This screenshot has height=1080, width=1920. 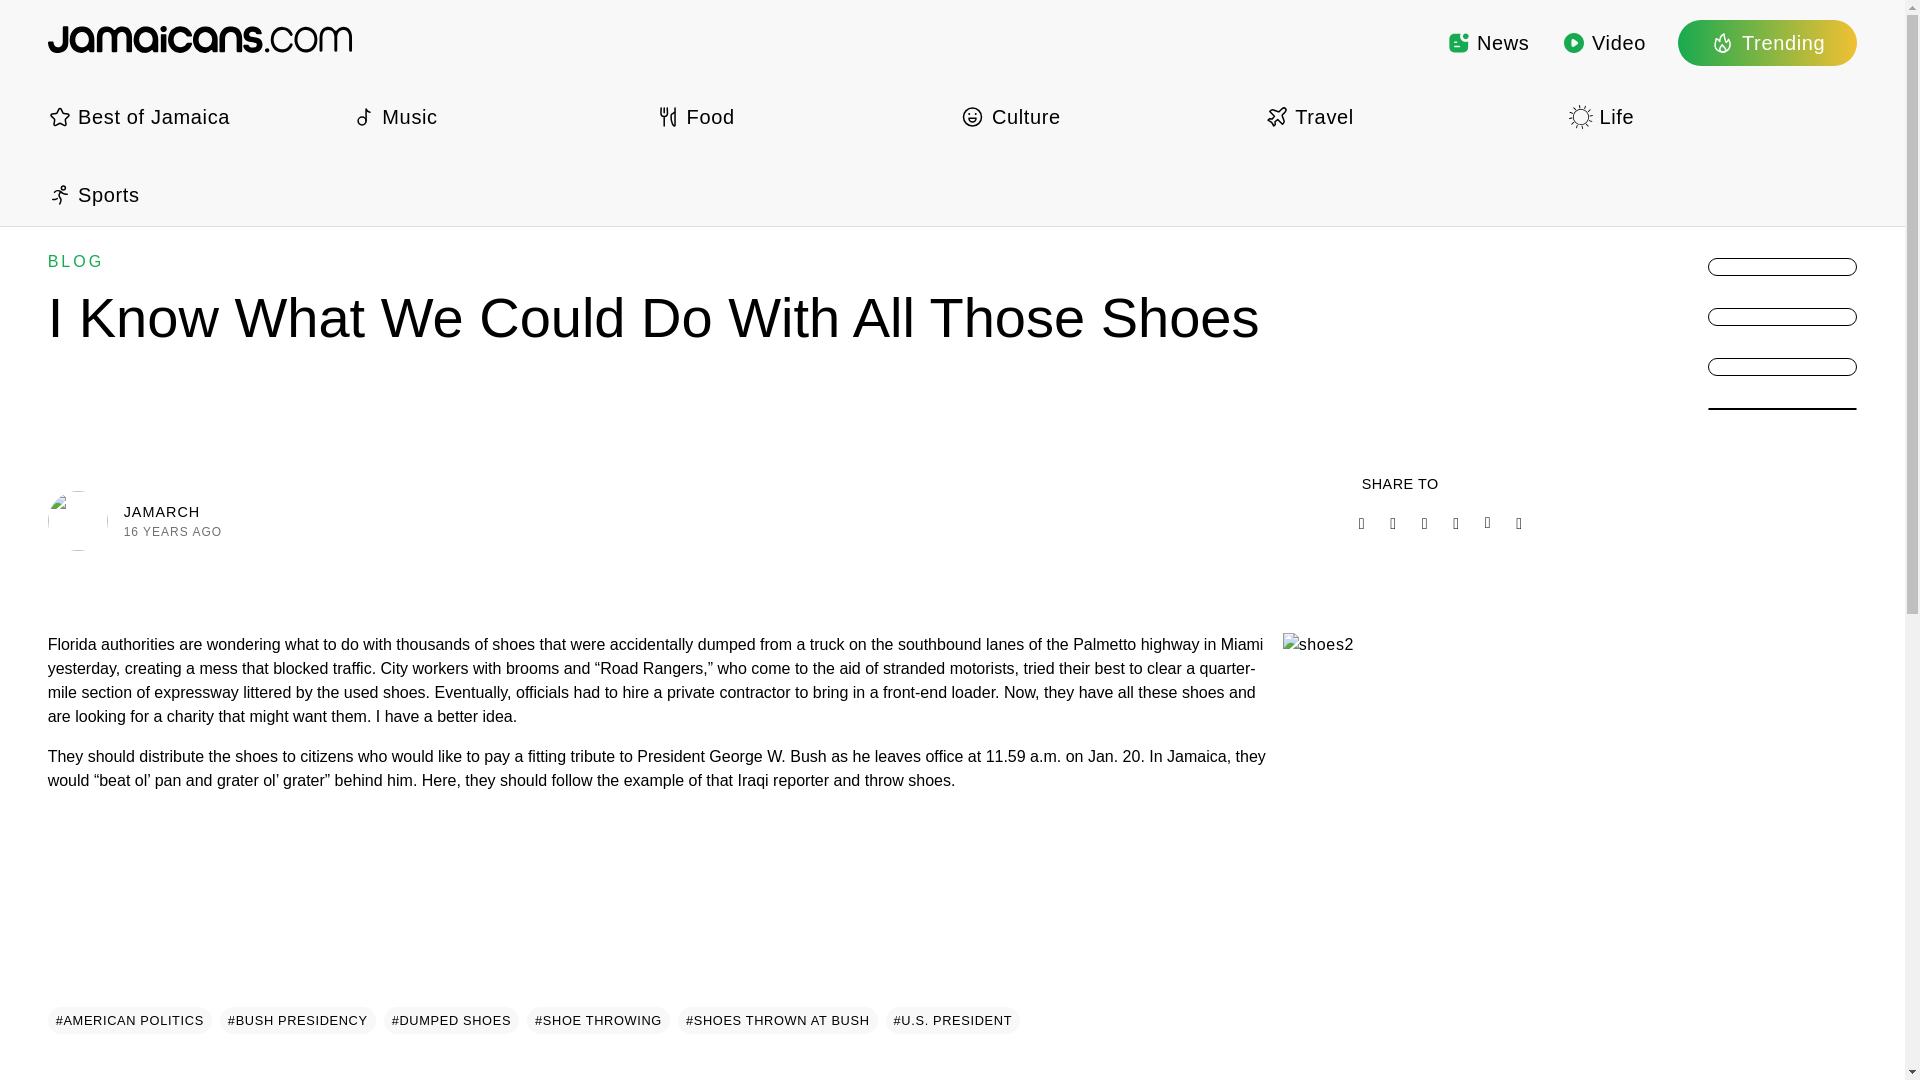 What do you see at coordinates (1604, 42) in the screenshot?
I see `Video` at bounding box center [1604, 42].